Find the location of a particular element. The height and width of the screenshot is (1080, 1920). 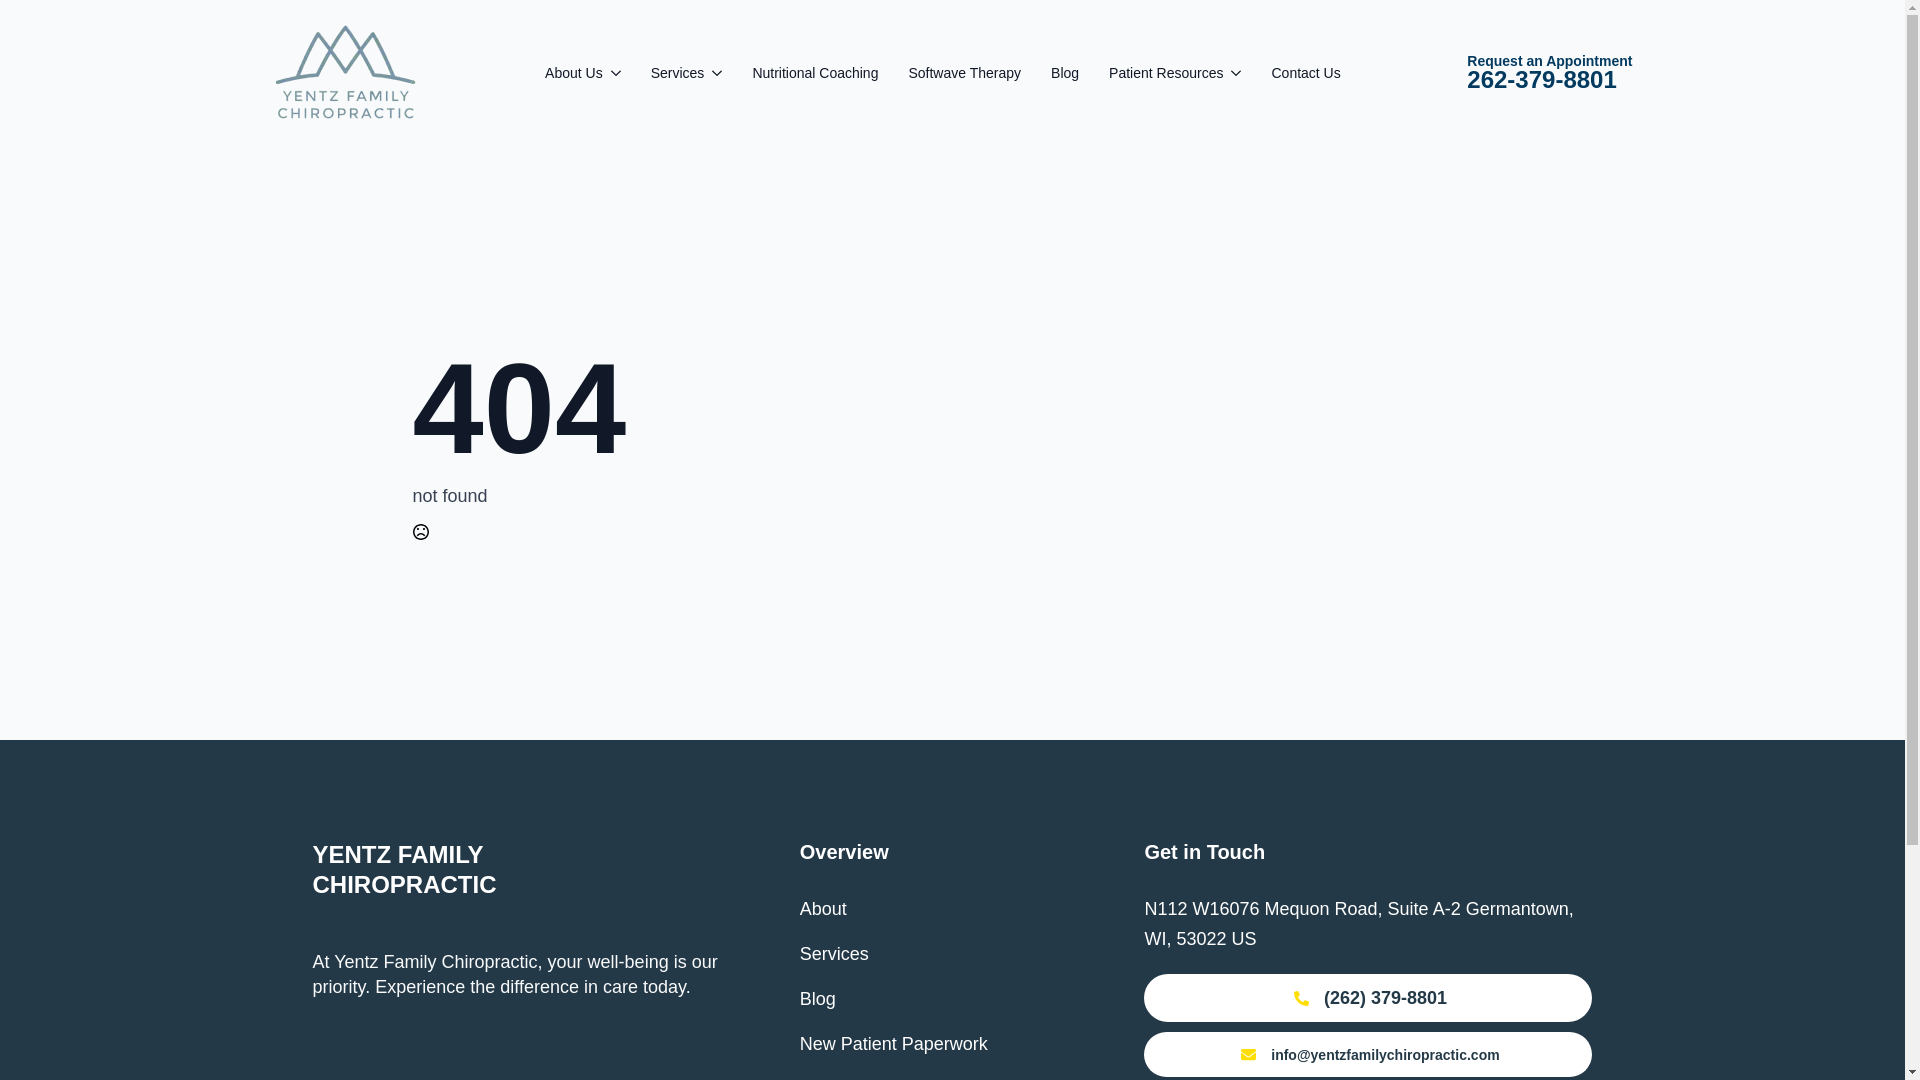

Patient Resources is located at coordinates (1166, 73).